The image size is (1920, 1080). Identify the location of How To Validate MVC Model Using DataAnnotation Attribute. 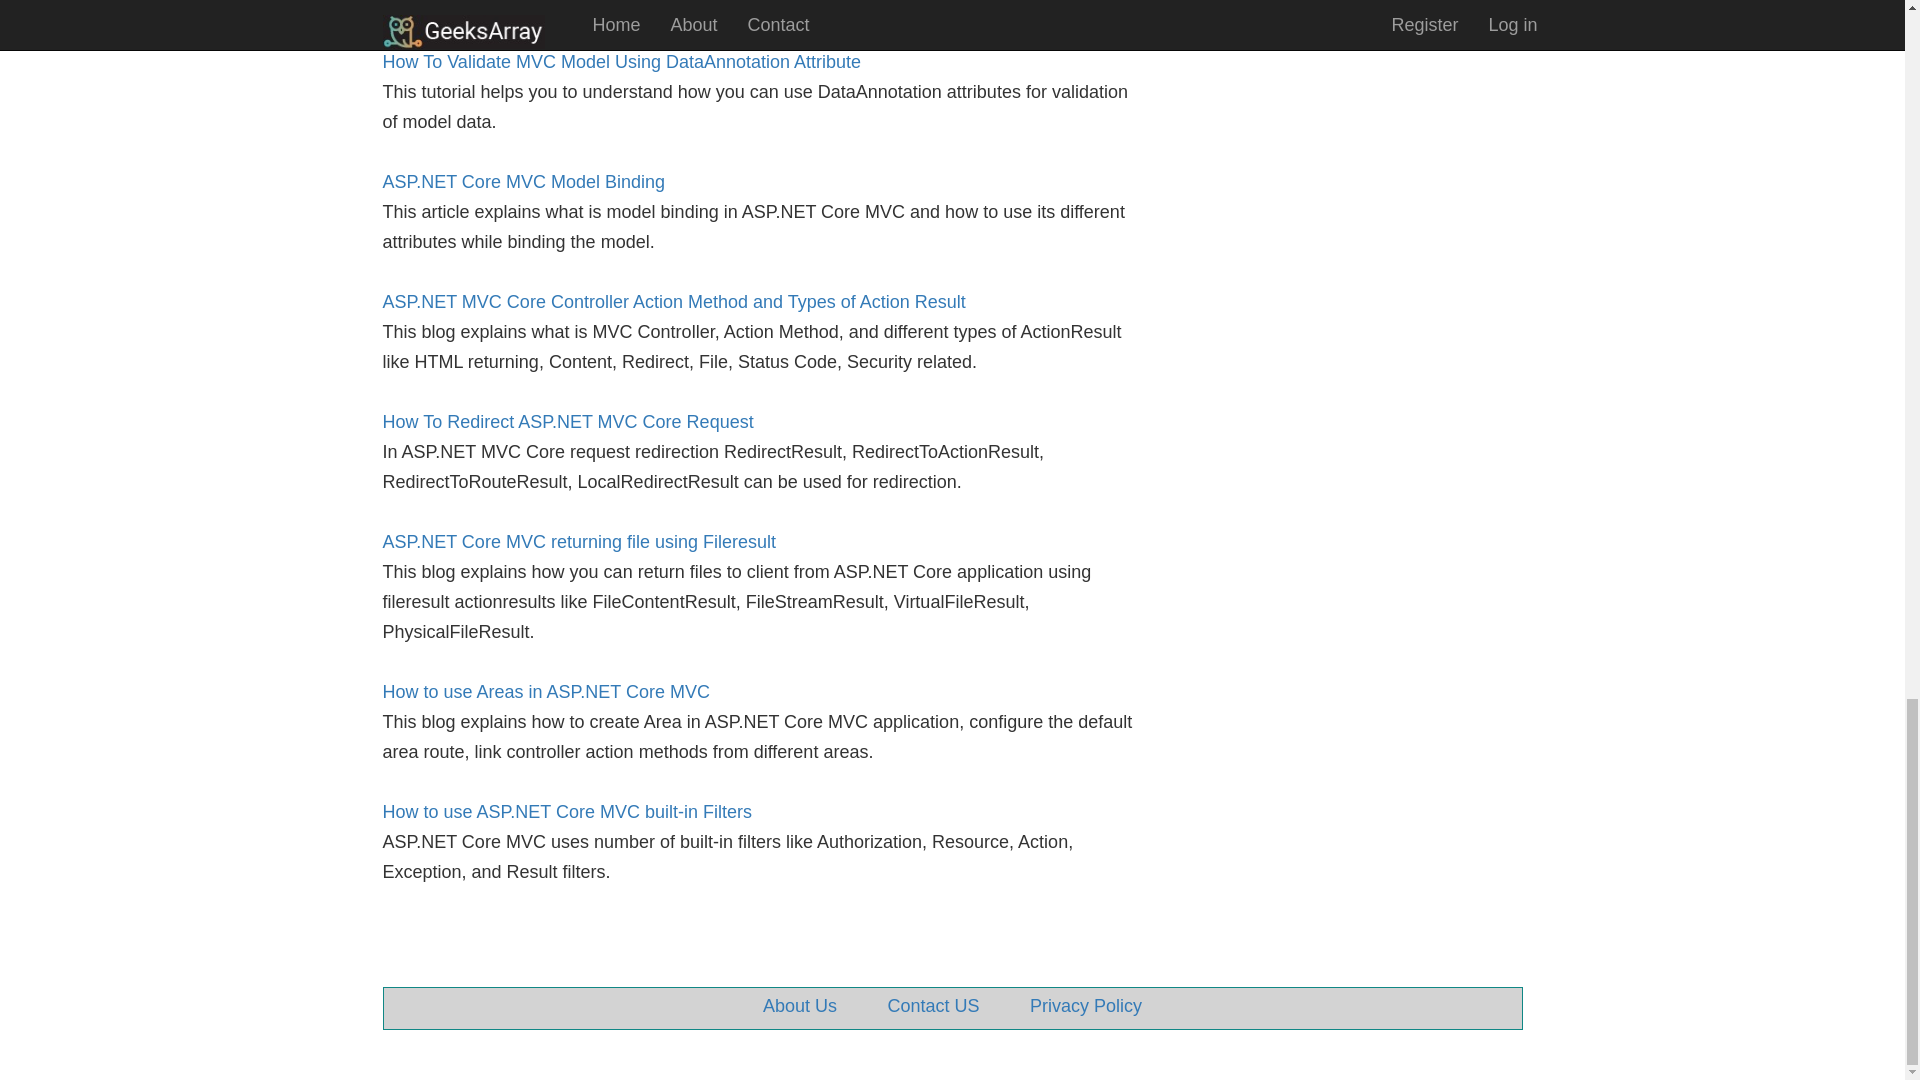
(621, 62).